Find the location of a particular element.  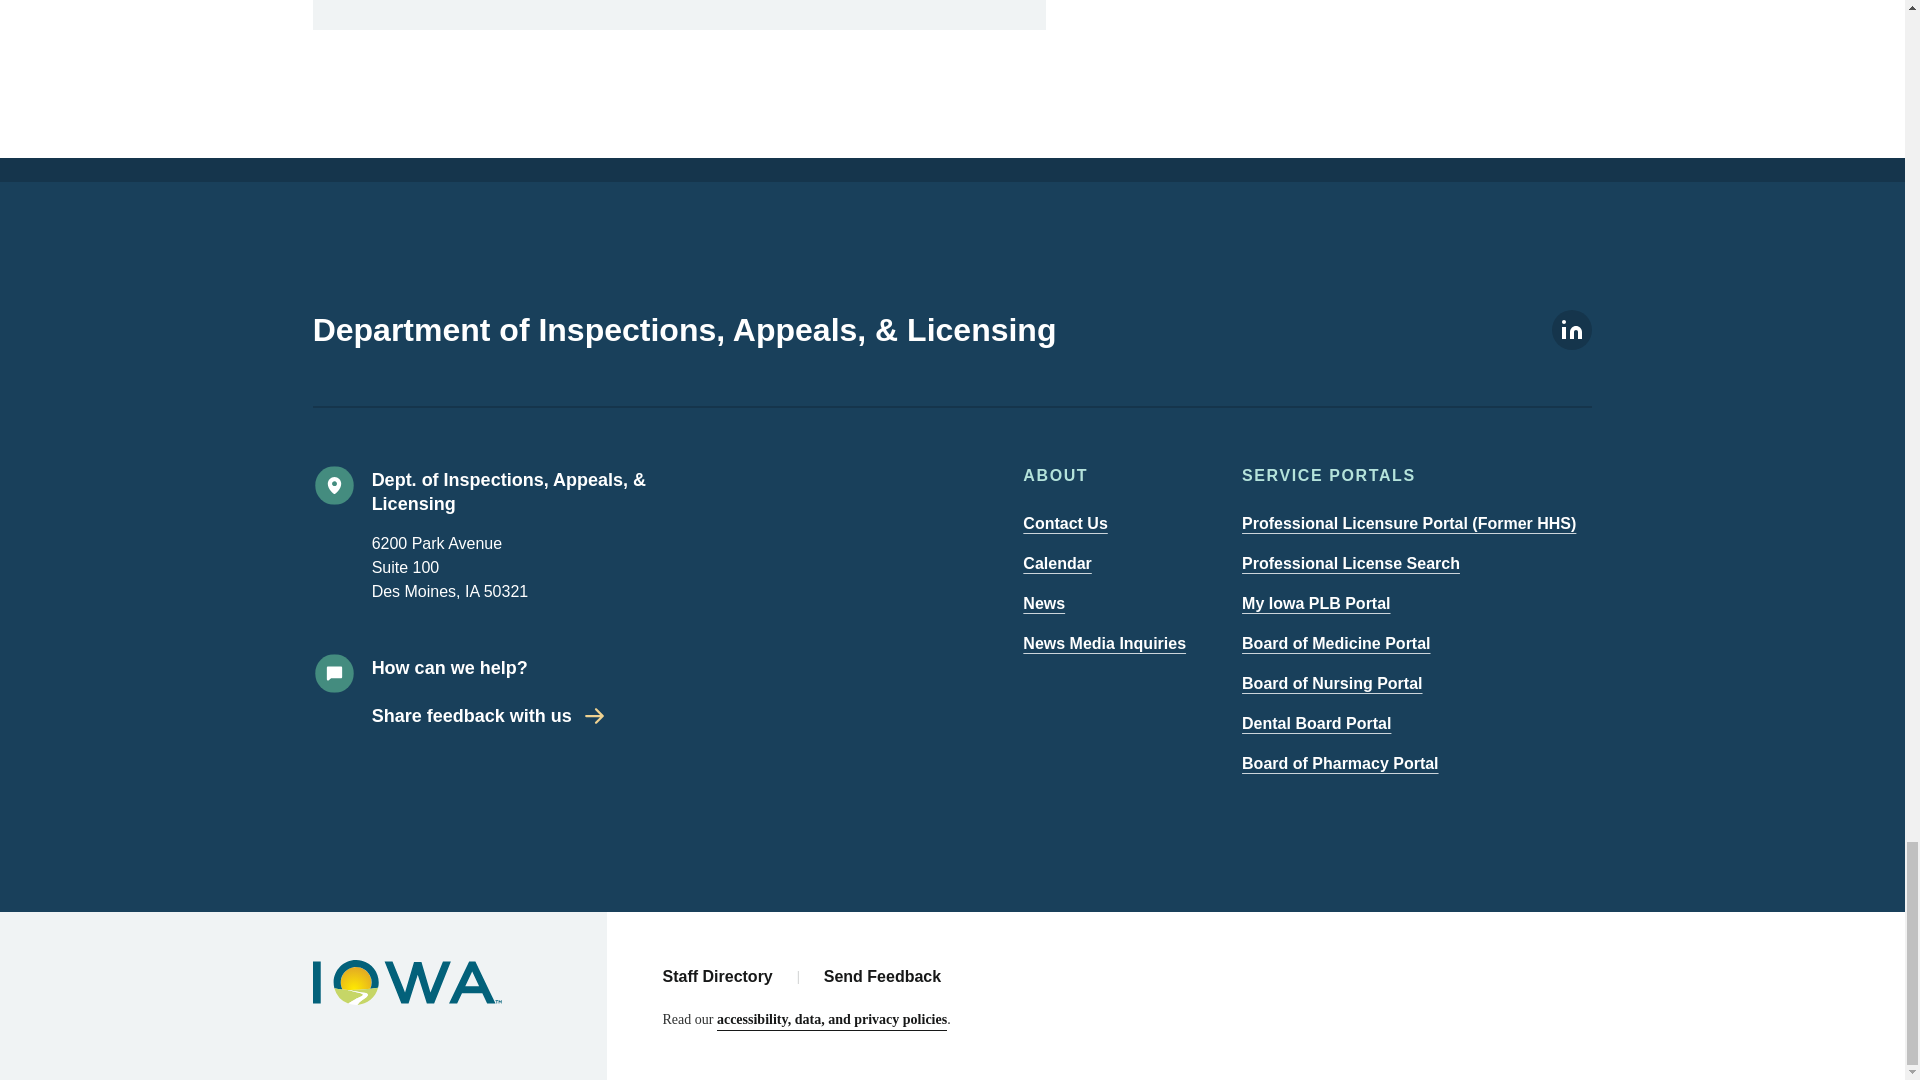

State of Iowa on LinkedIn is located at coordinates (1571, 344).